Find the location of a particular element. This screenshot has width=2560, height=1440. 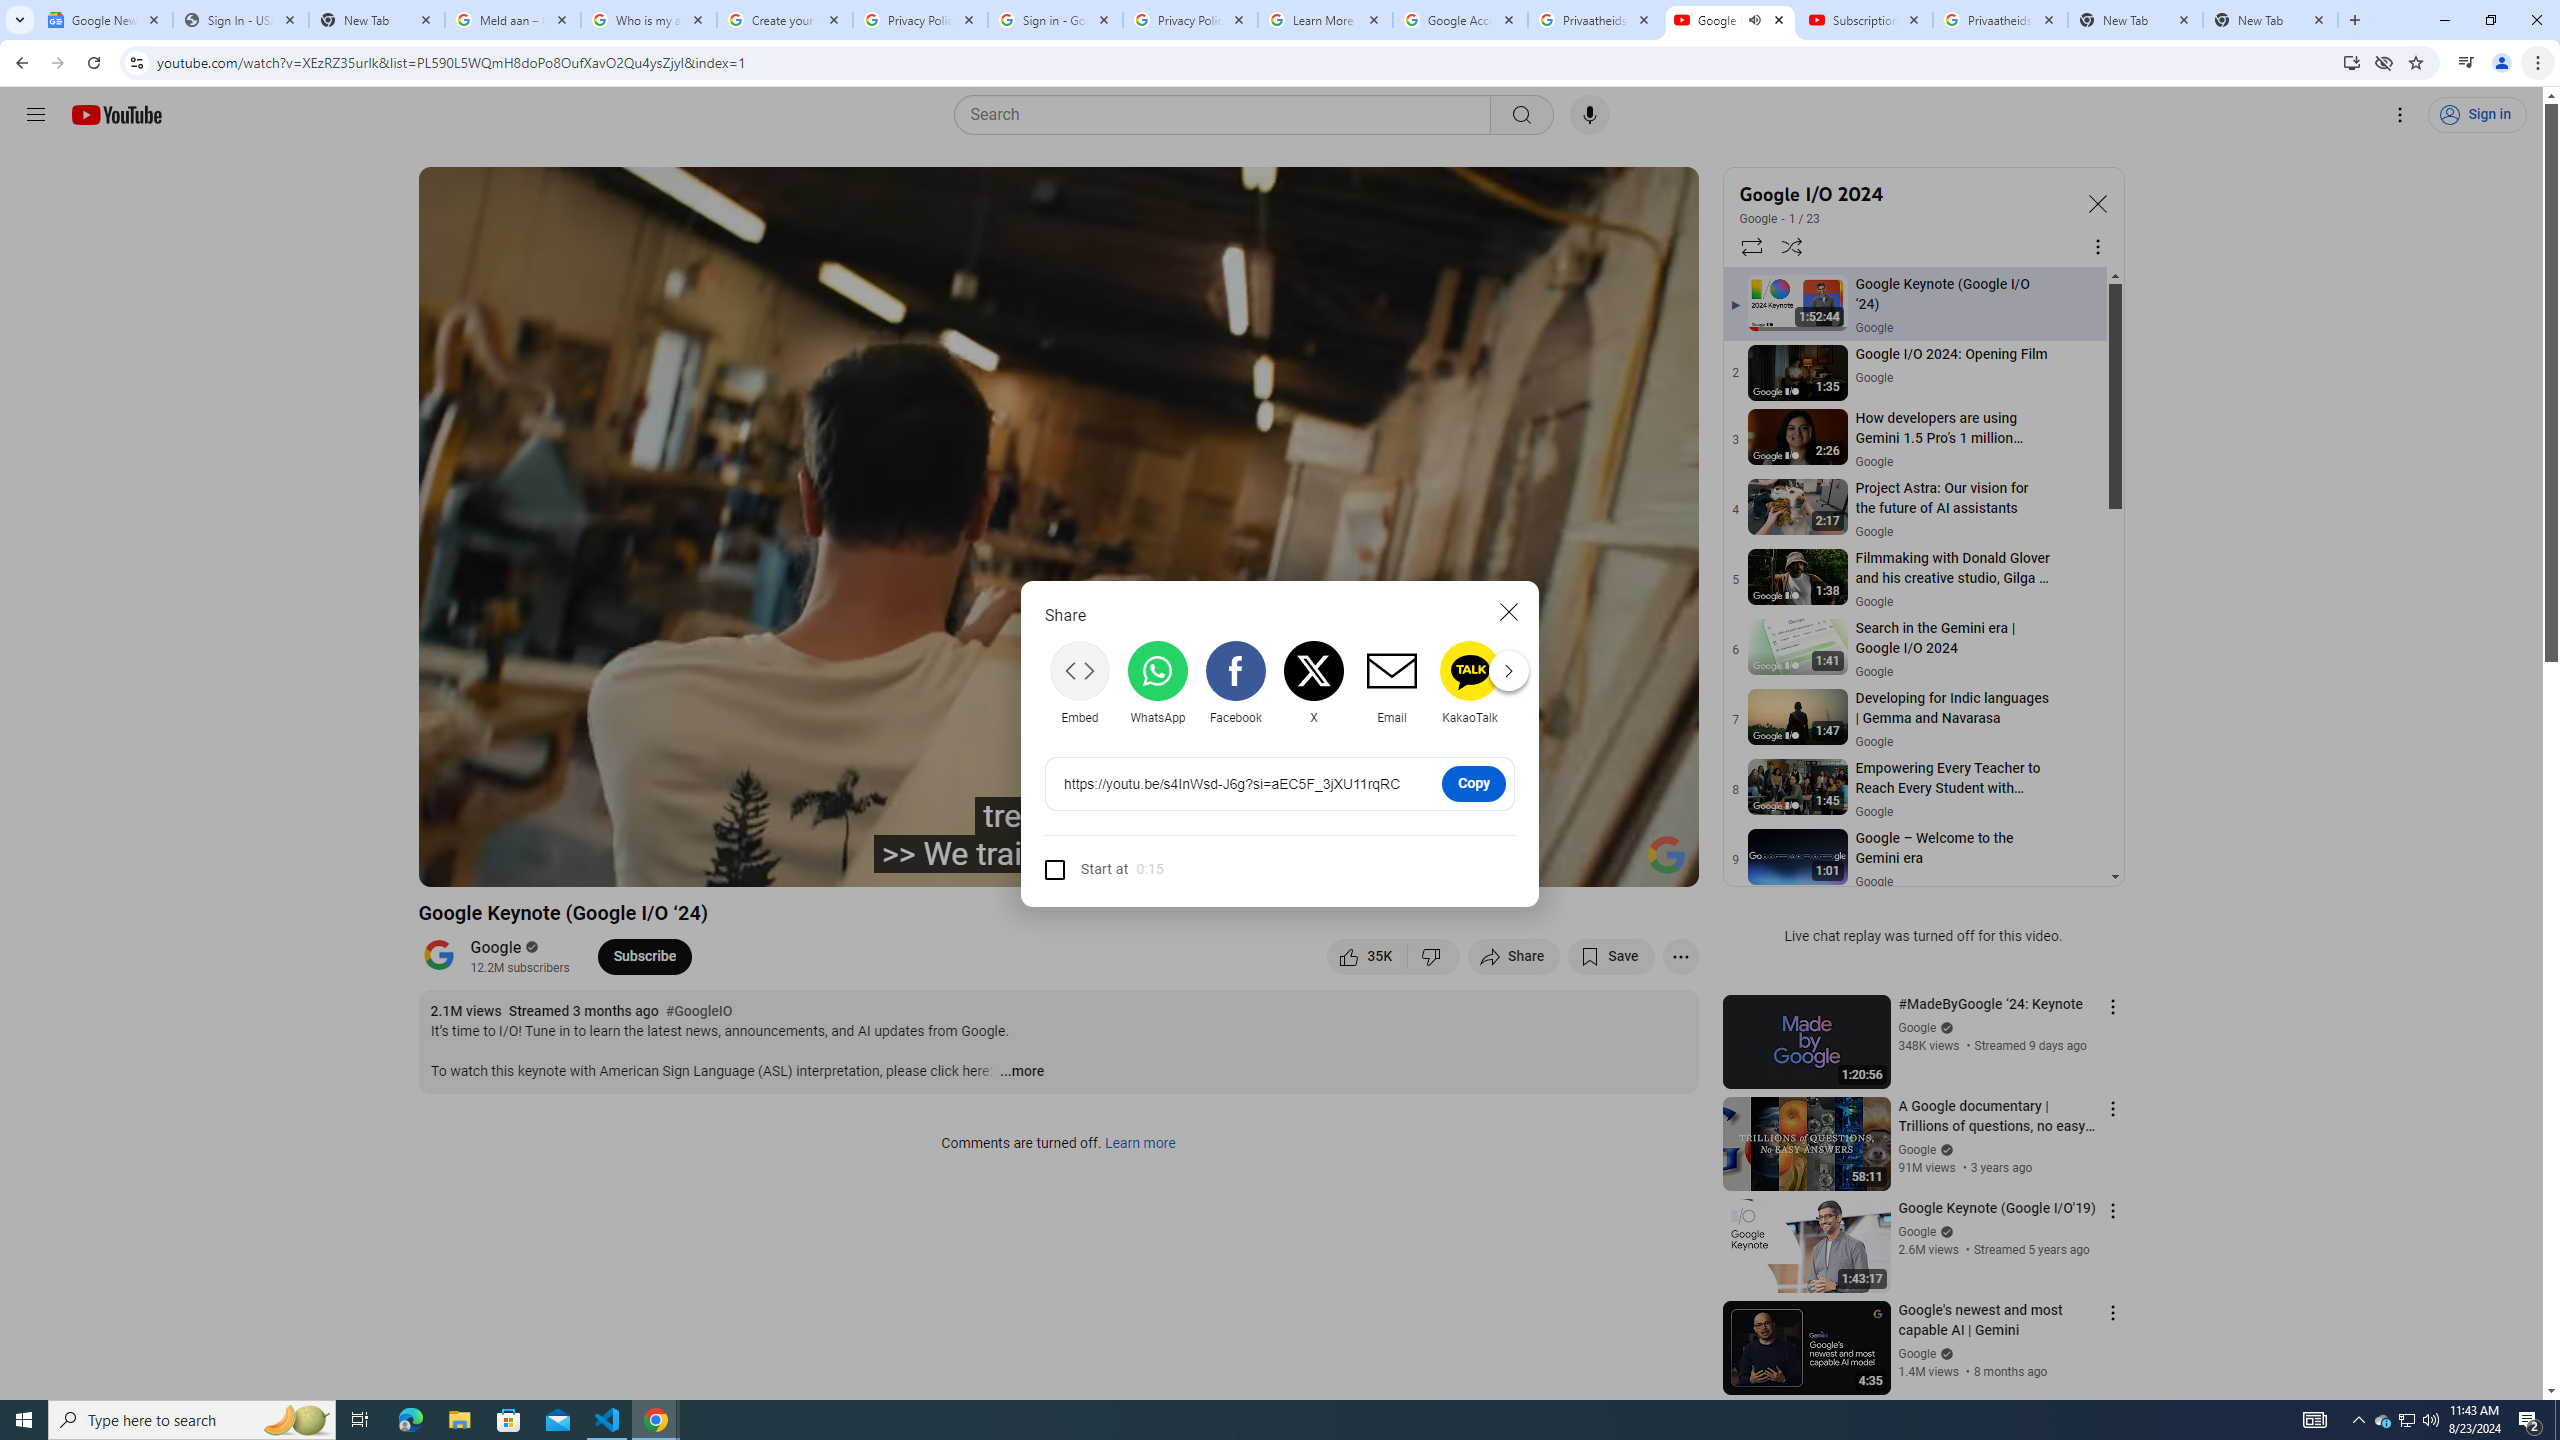

Google News is located at coordinates (104, 20).